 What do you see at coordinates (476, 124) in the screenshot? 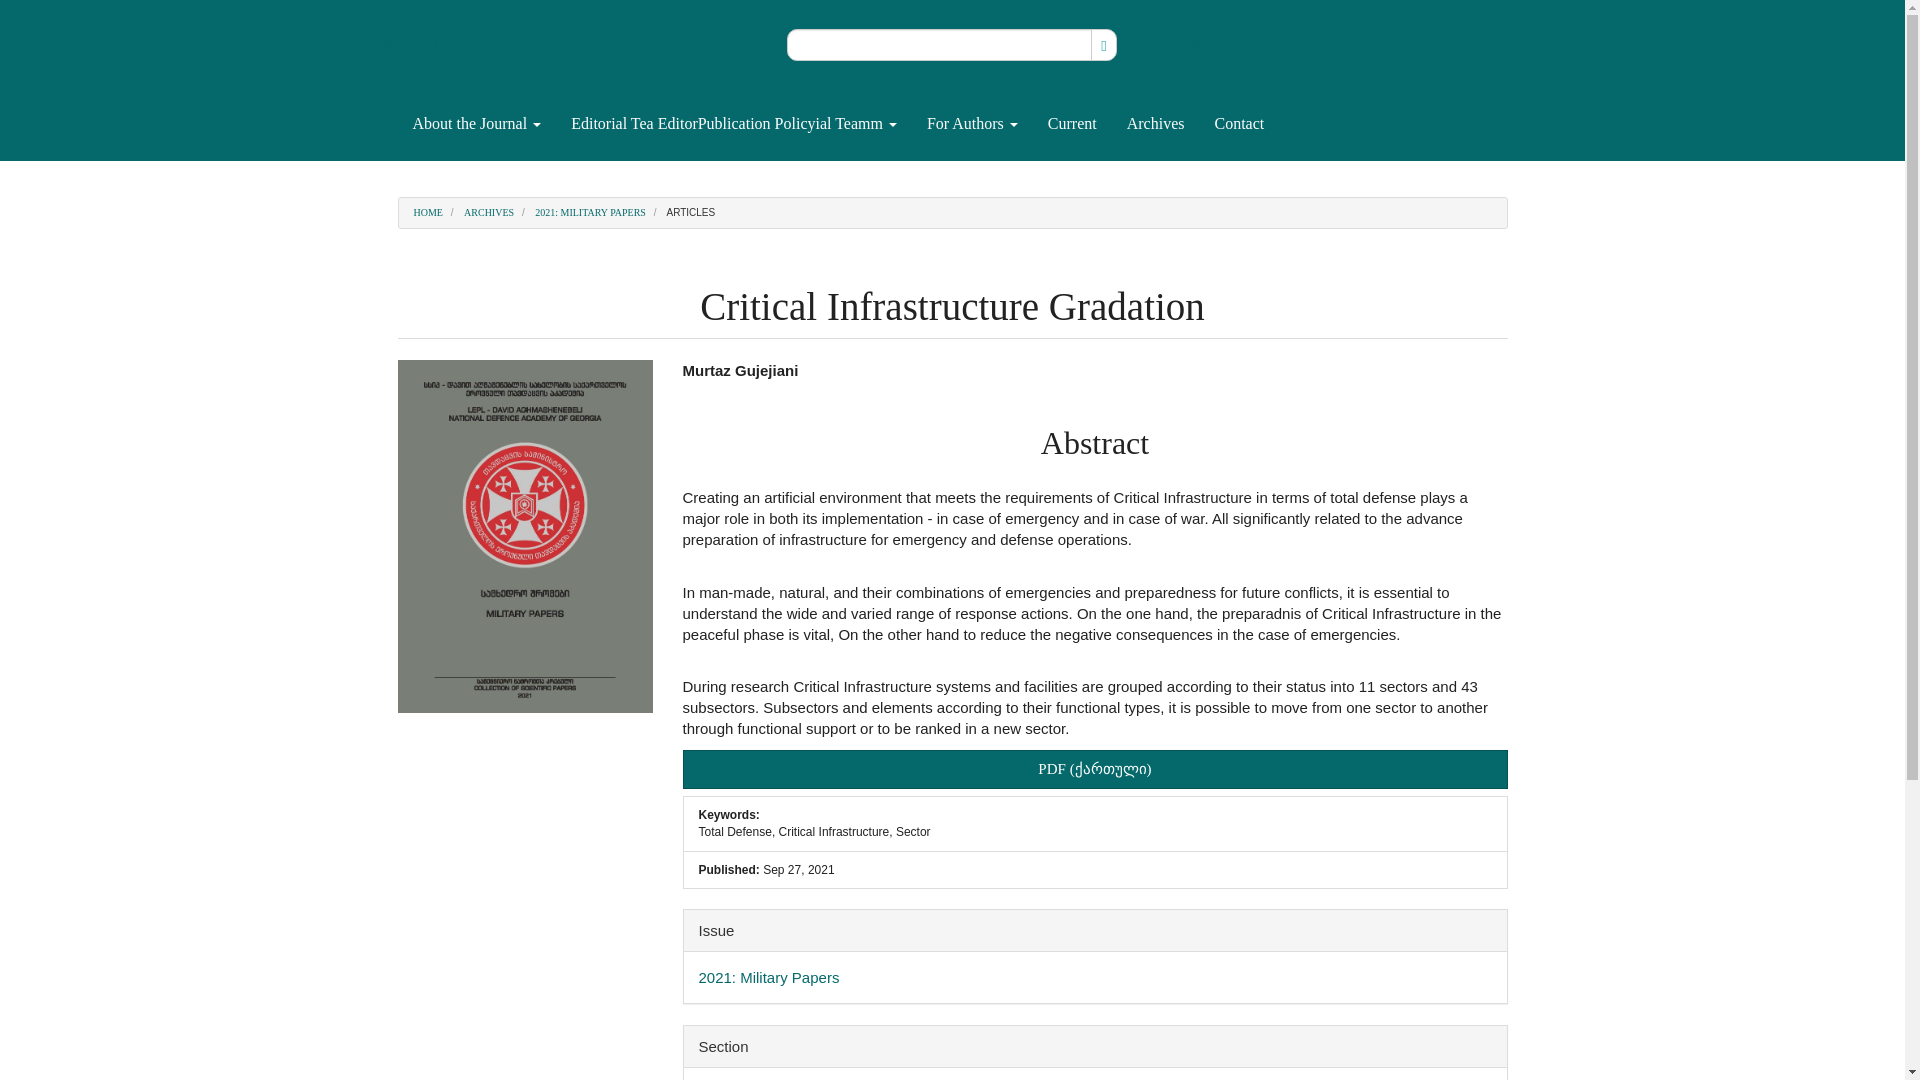
I see `About the Journal` at bounding box center [476, 124].